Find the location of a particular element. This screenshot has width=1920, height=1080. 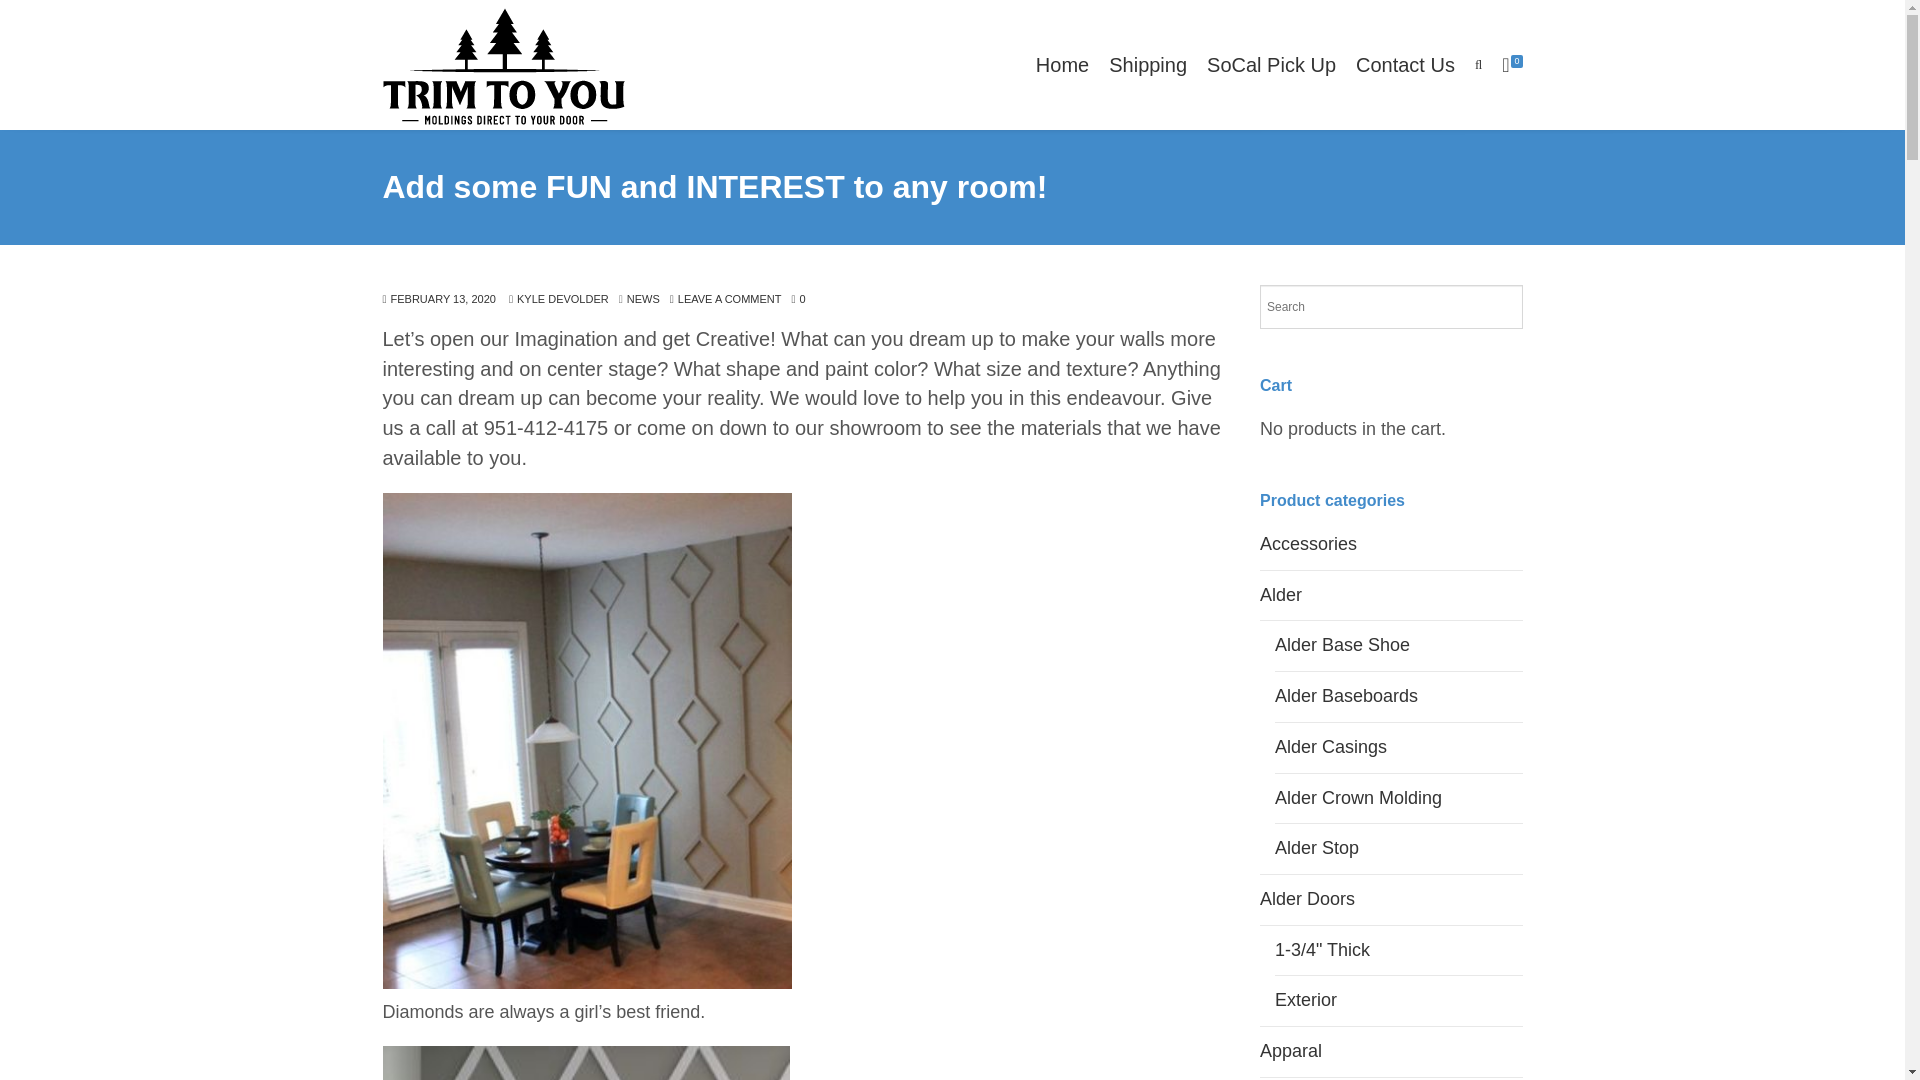

Accessories is located at coordinates (1308, 544).